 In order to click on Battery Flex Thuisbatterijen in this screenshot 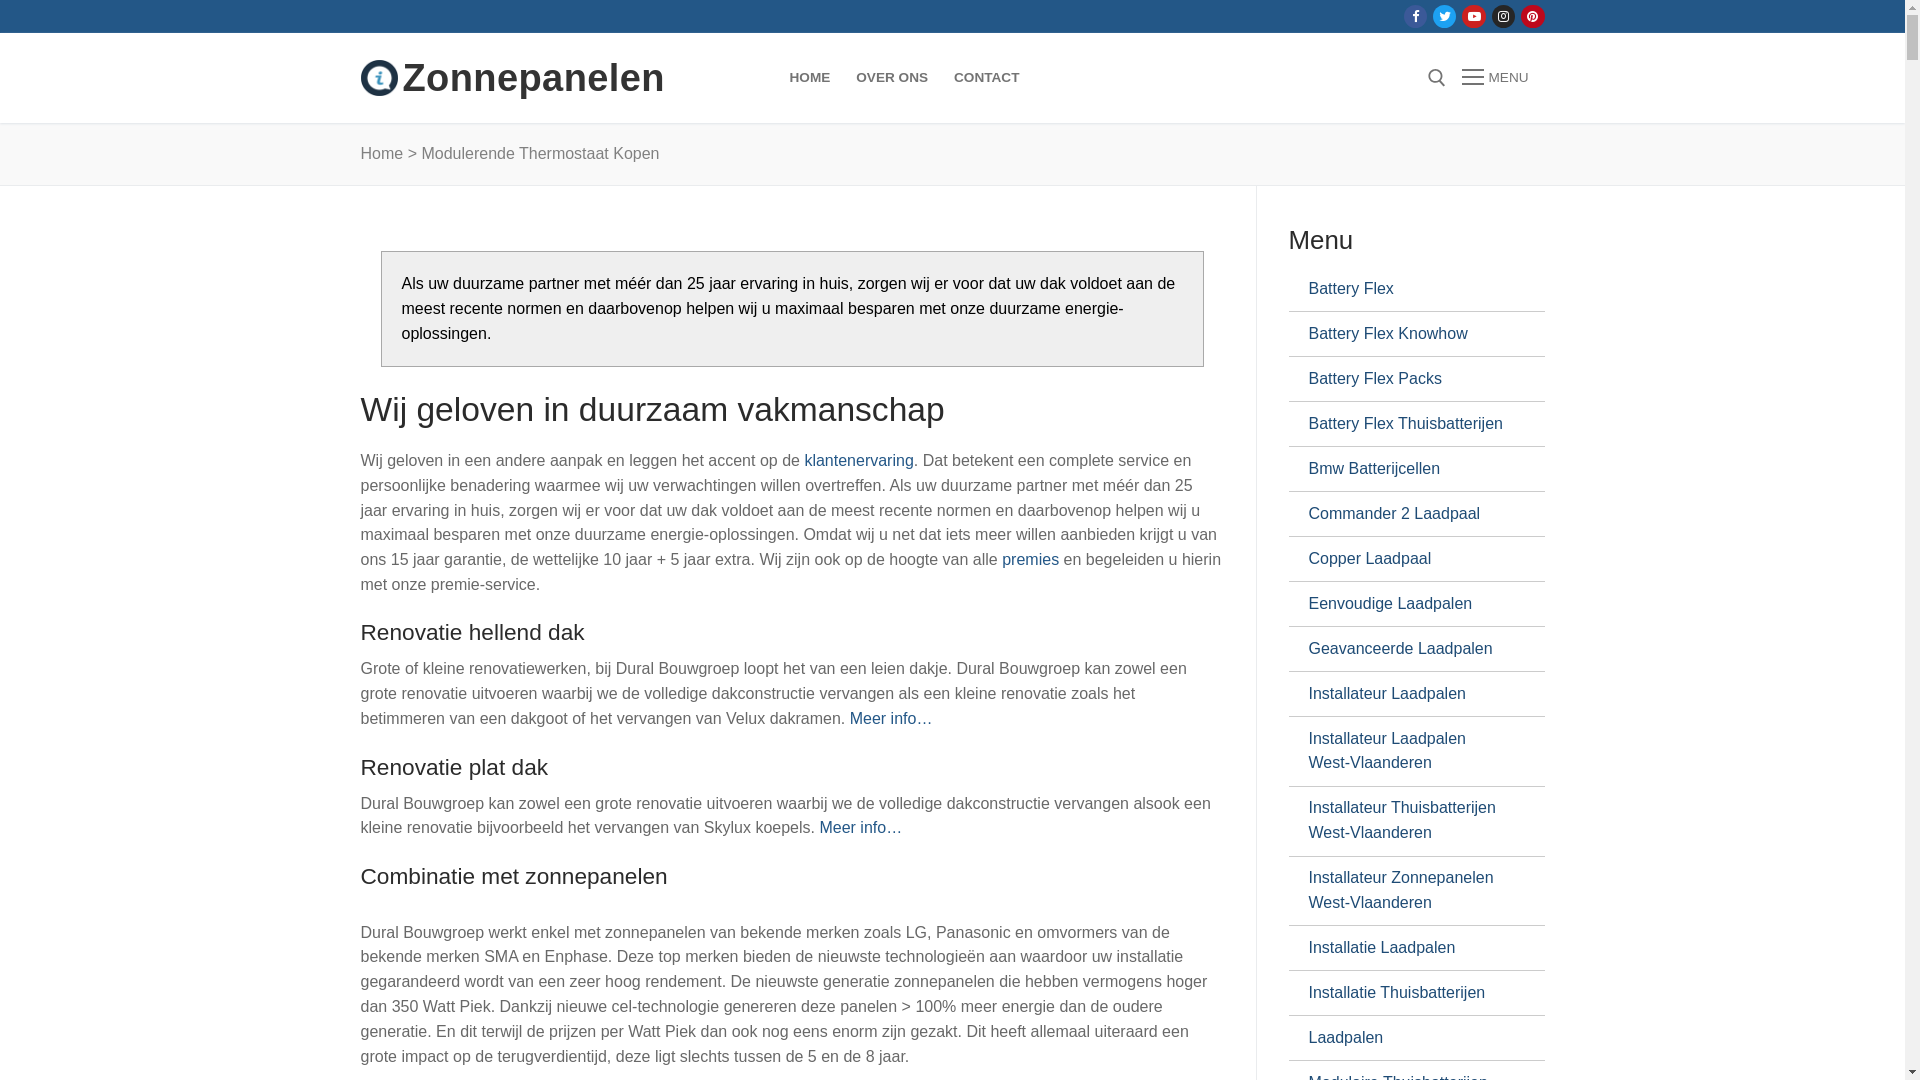, I will do `click(1408, 424)`.